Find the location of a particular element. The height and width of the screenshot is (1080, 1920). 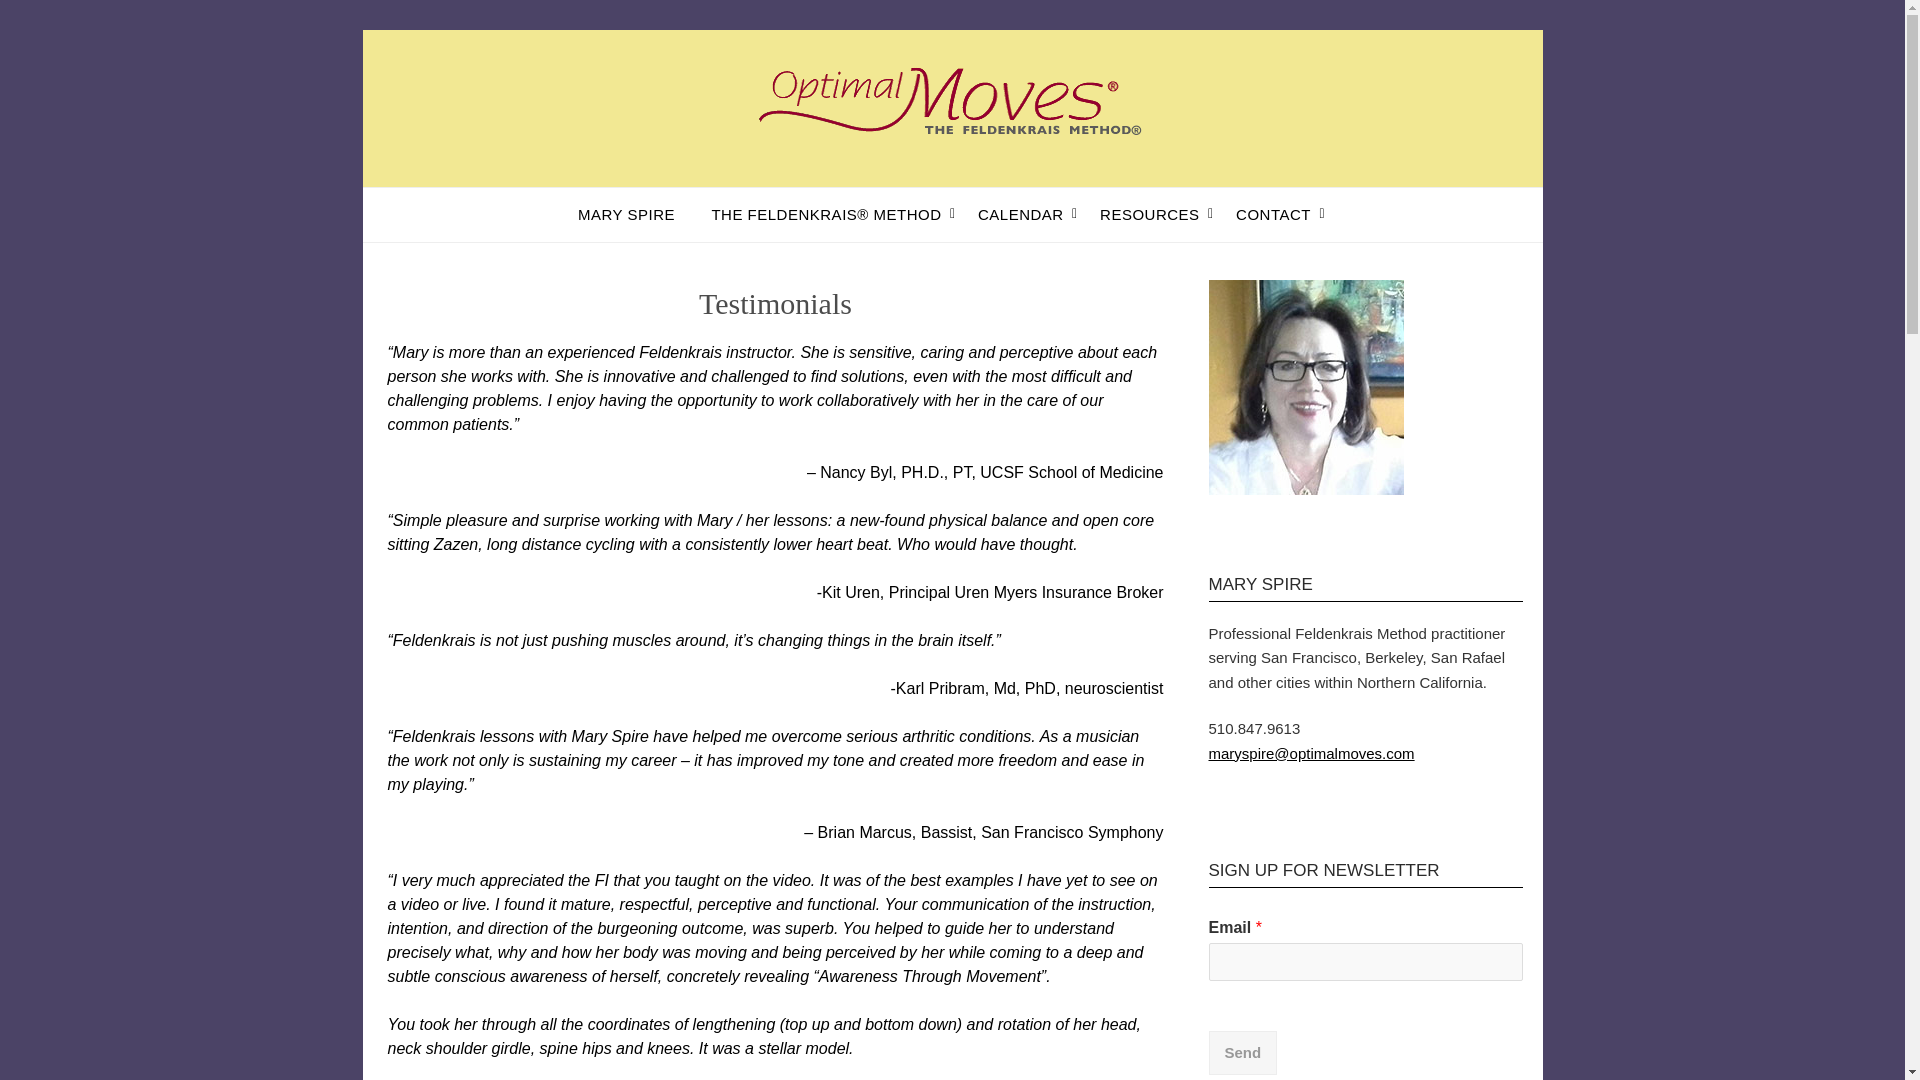

Send is located at coordinates (1242, 1053).